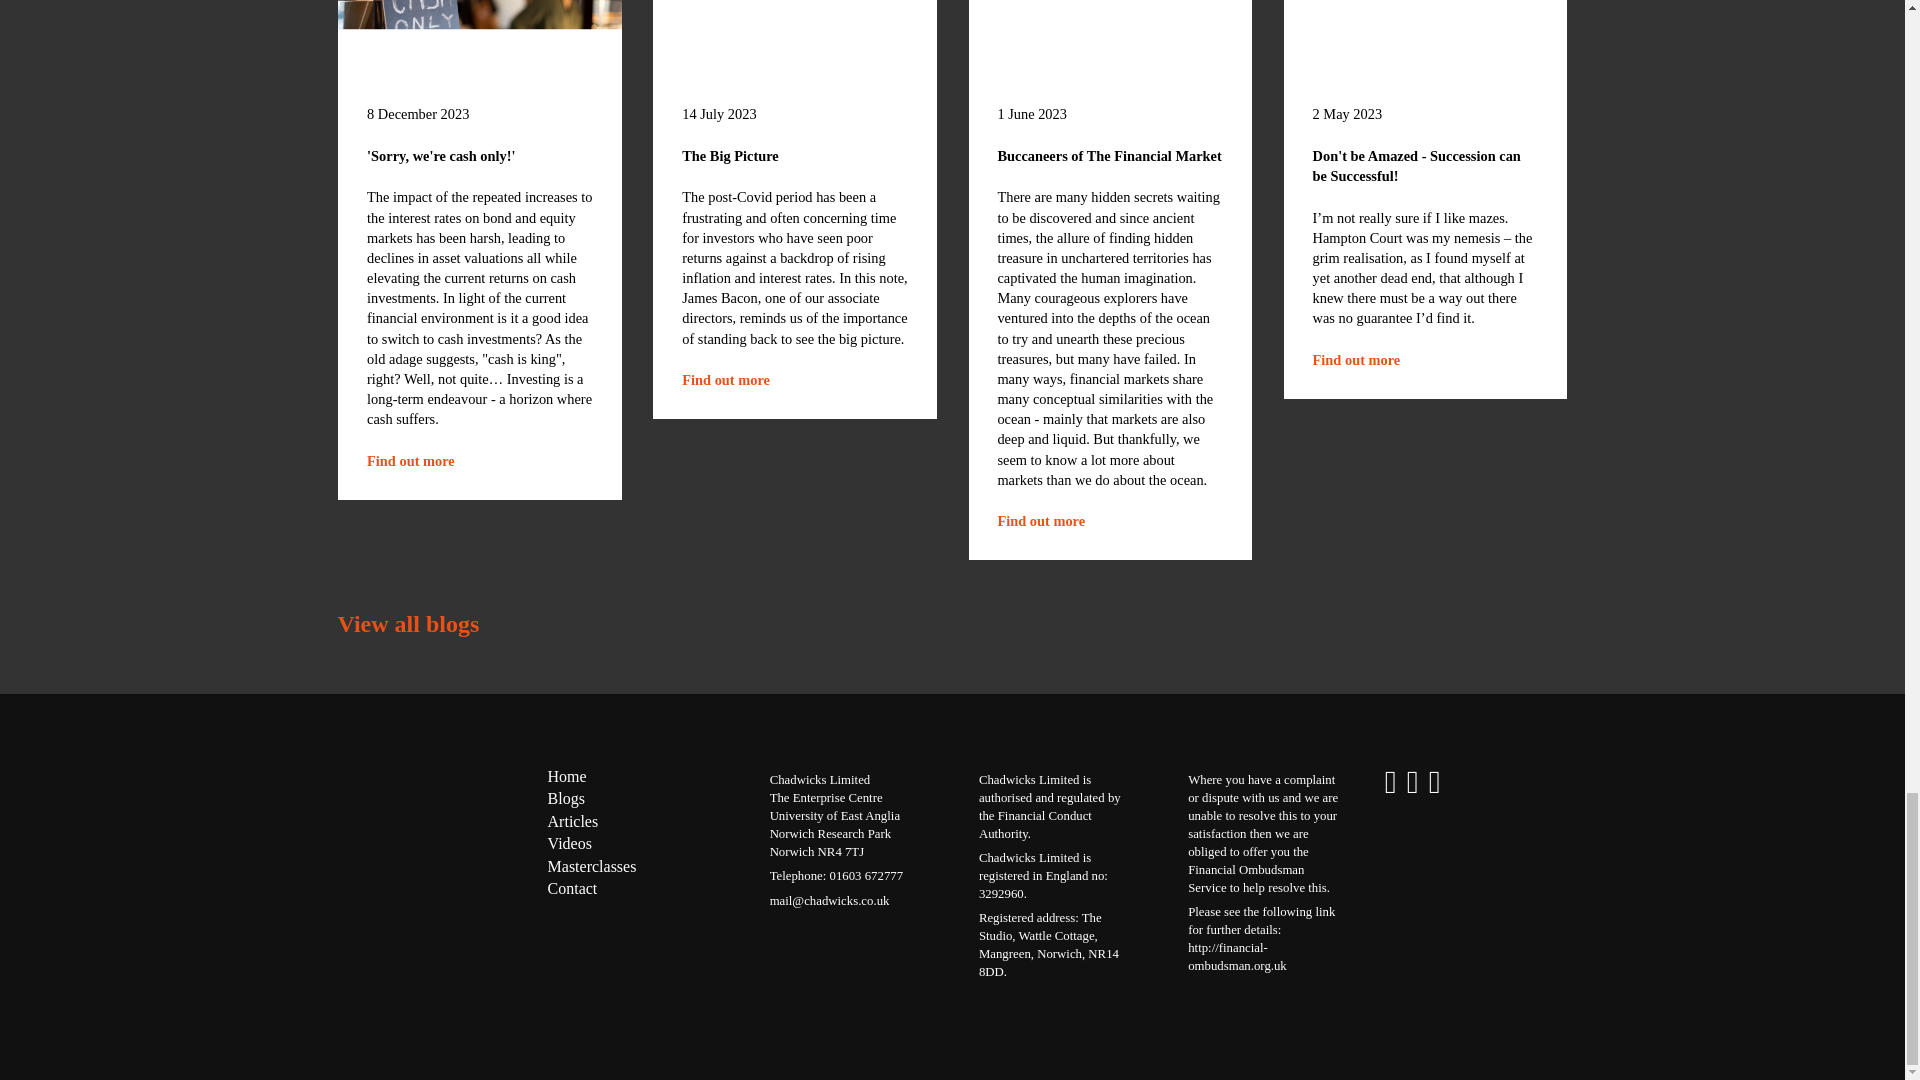  I want to click on Home, so click(592, 866).